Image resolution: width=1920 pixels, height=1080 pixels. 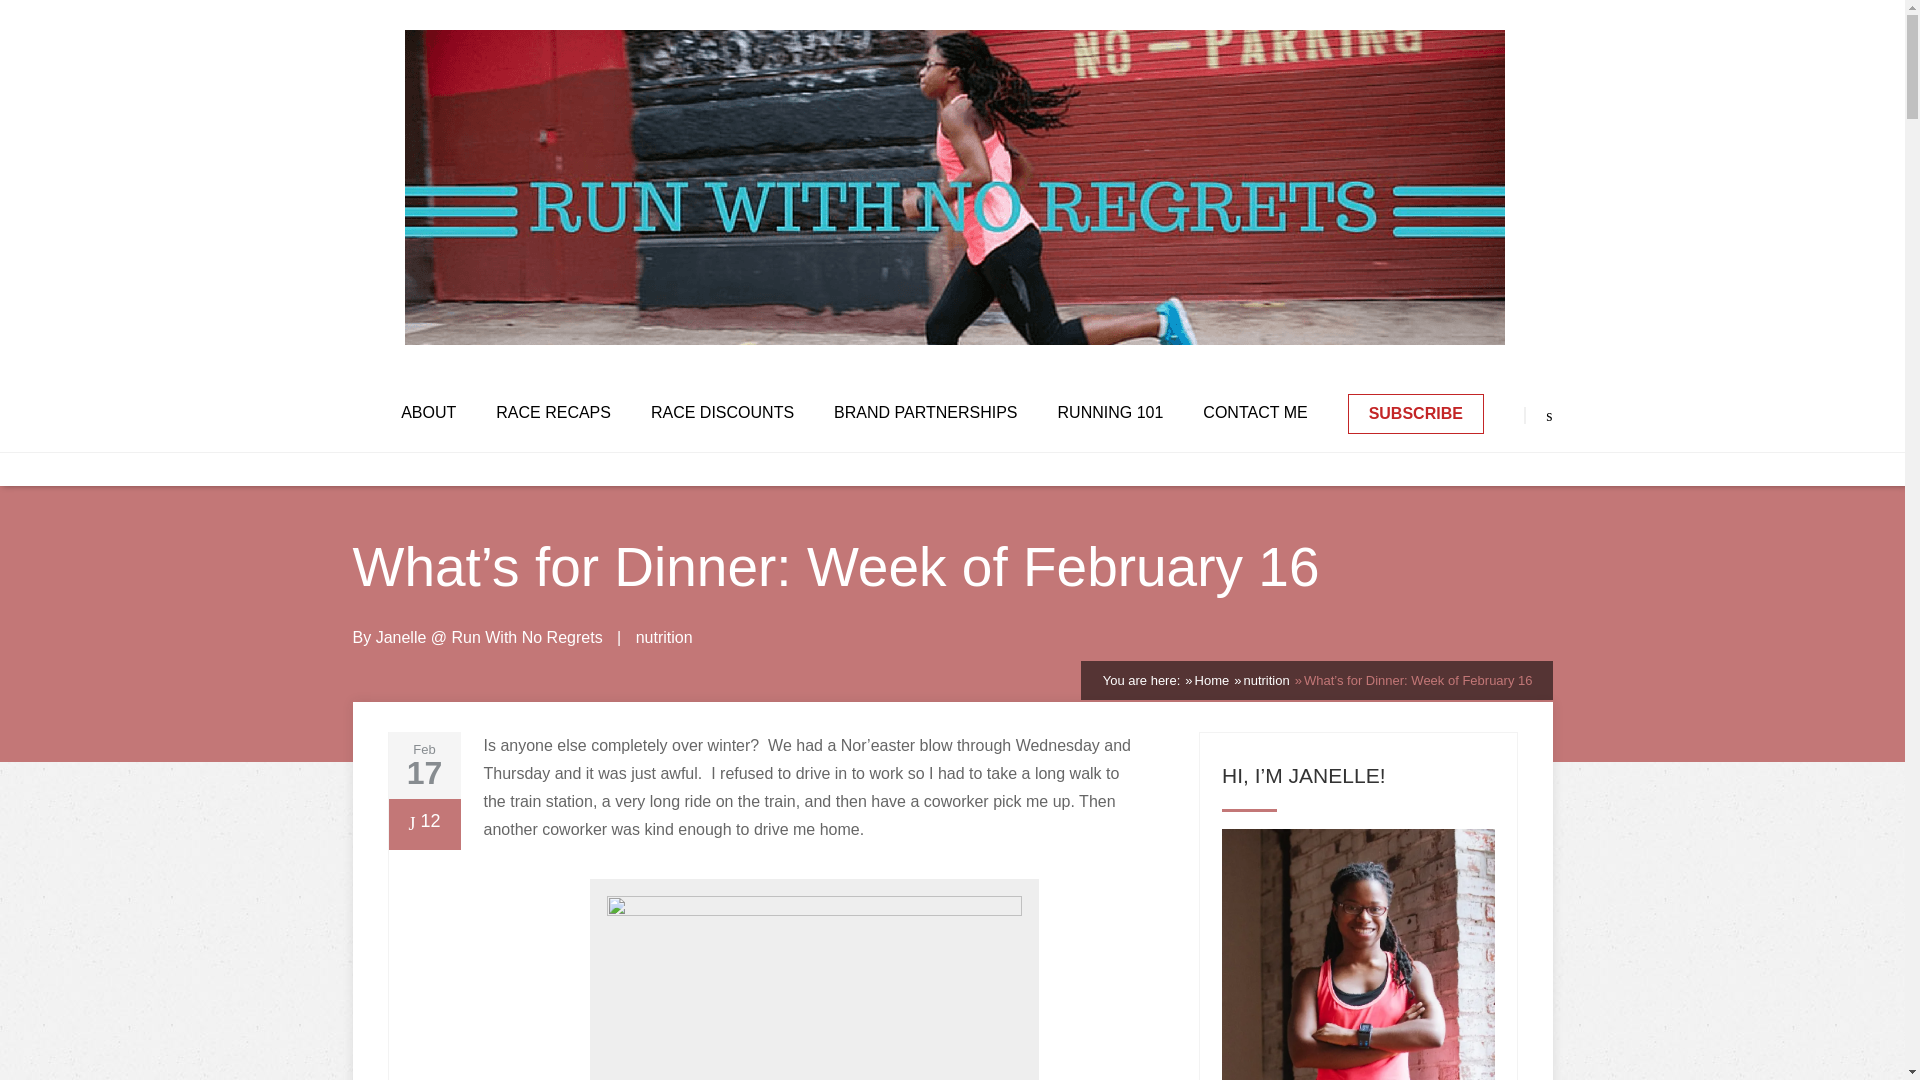 What do you see at coordinates (925, 412) in the screenshot?
I see `BRAND PARTNERSHIPS` at bounding box center [925, 412].